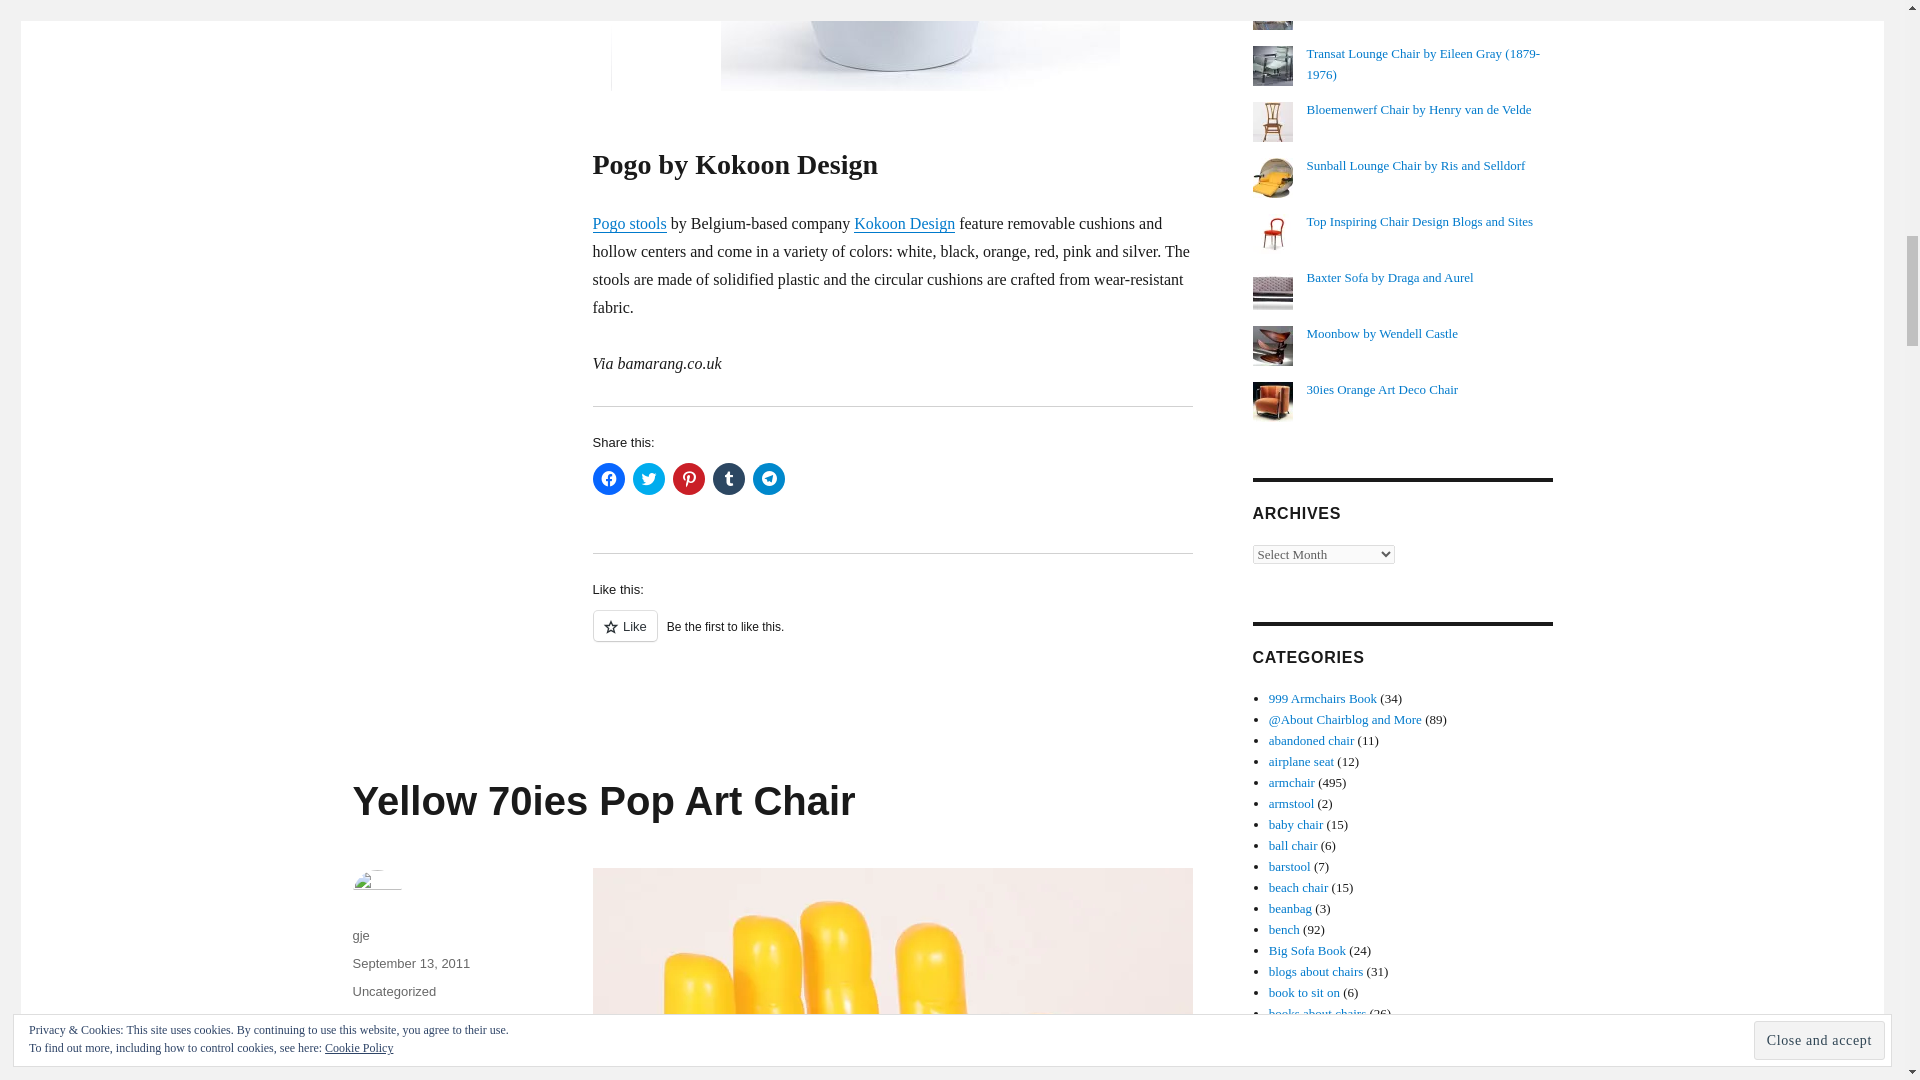 The image size is (1920, 1080). What do you see at coordinates (602, 800) in the screenshot?
I see `Yellow 70ies Pop Art Chair` at bounding box center [602, 800].